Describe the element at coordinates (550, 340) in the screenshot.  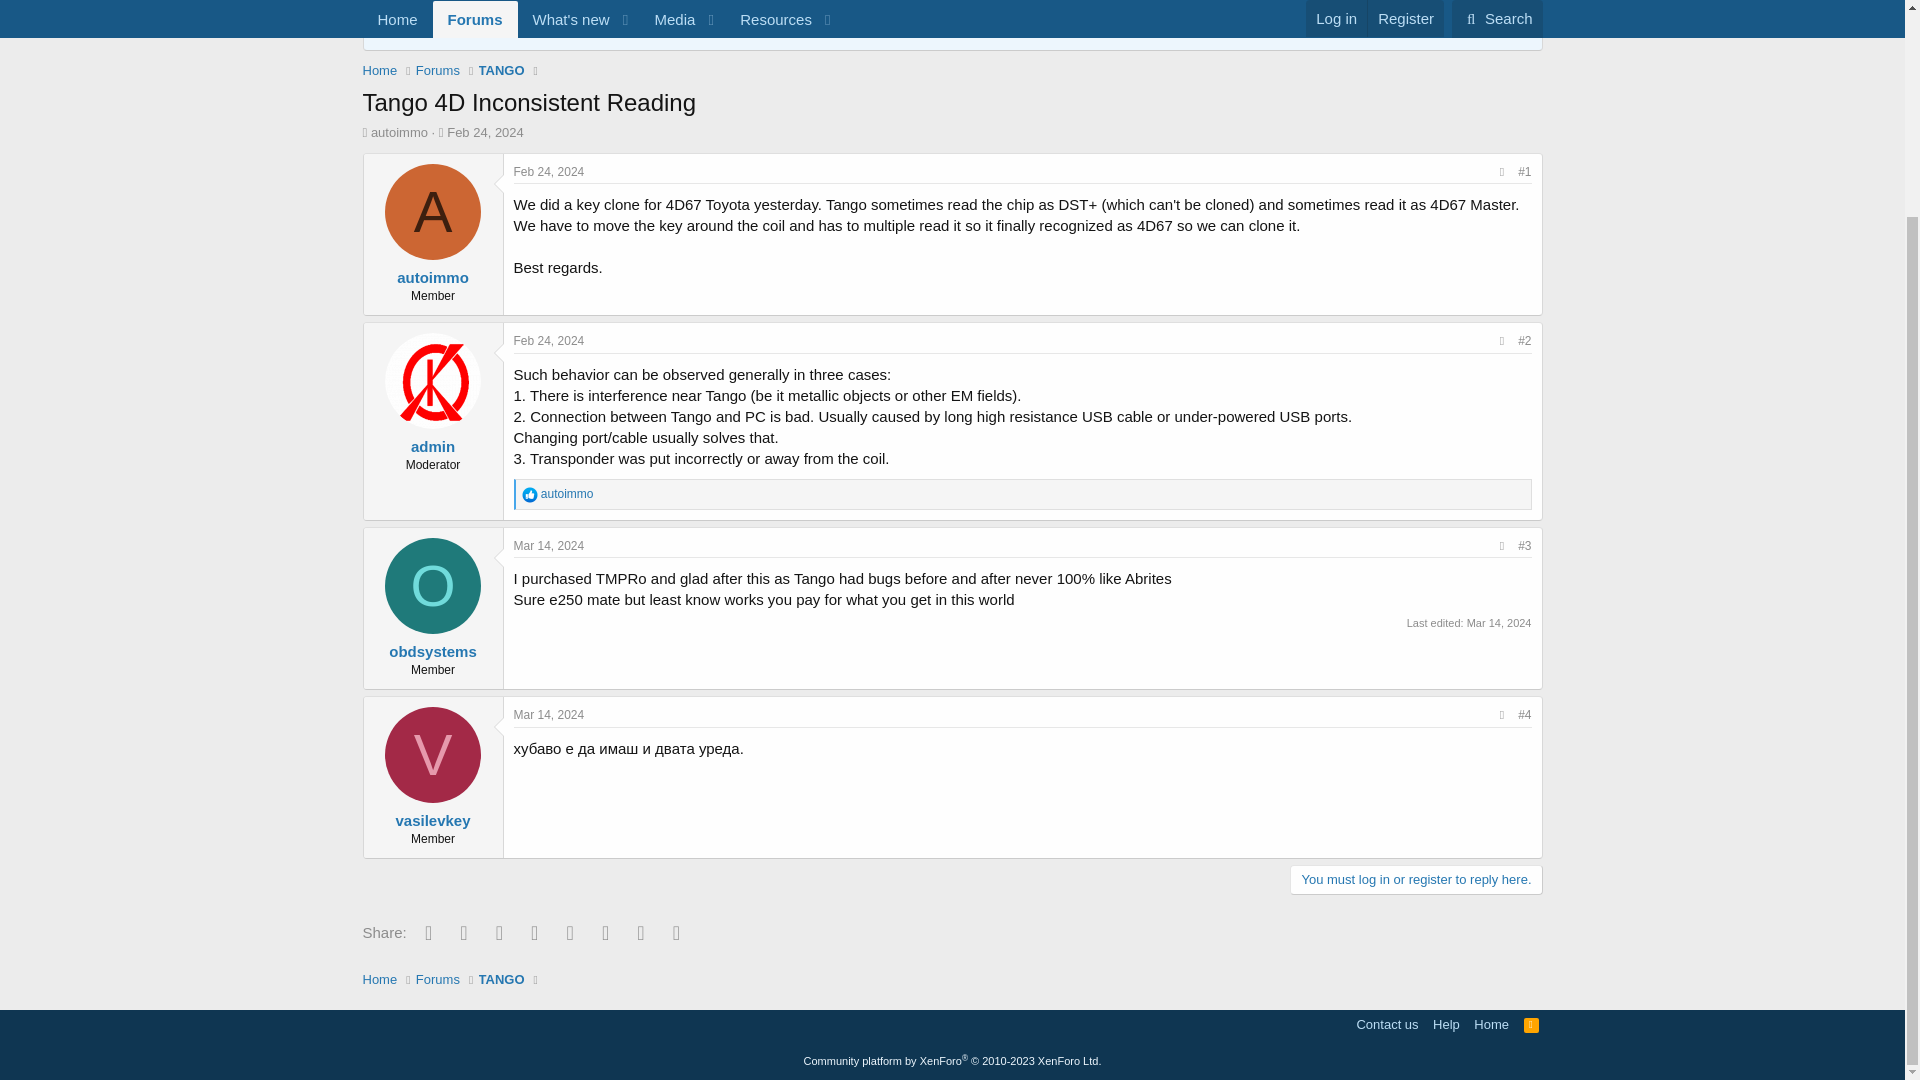
I see `Feb 24, 2024 at 9:22 AM` at that location.